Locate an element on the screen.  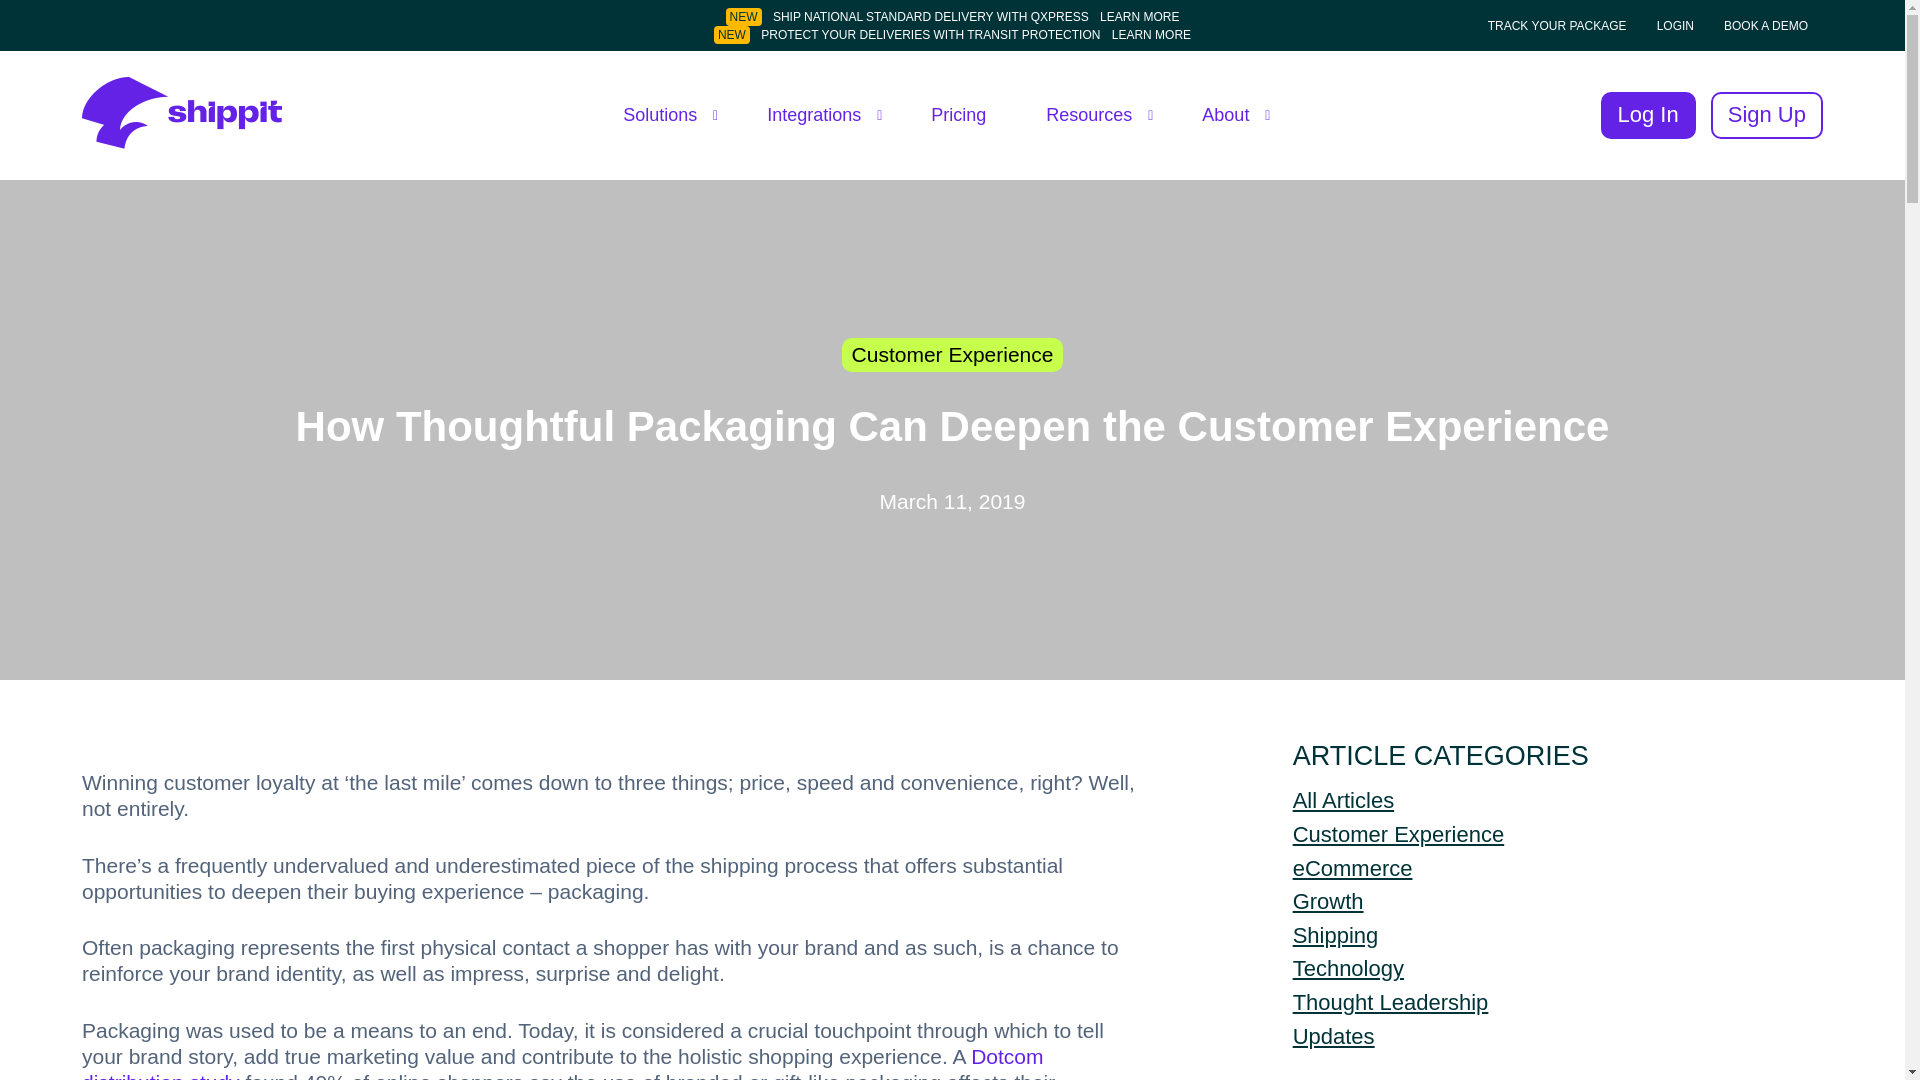
BOOK A DEMO is located at coordinates (1765, 24).